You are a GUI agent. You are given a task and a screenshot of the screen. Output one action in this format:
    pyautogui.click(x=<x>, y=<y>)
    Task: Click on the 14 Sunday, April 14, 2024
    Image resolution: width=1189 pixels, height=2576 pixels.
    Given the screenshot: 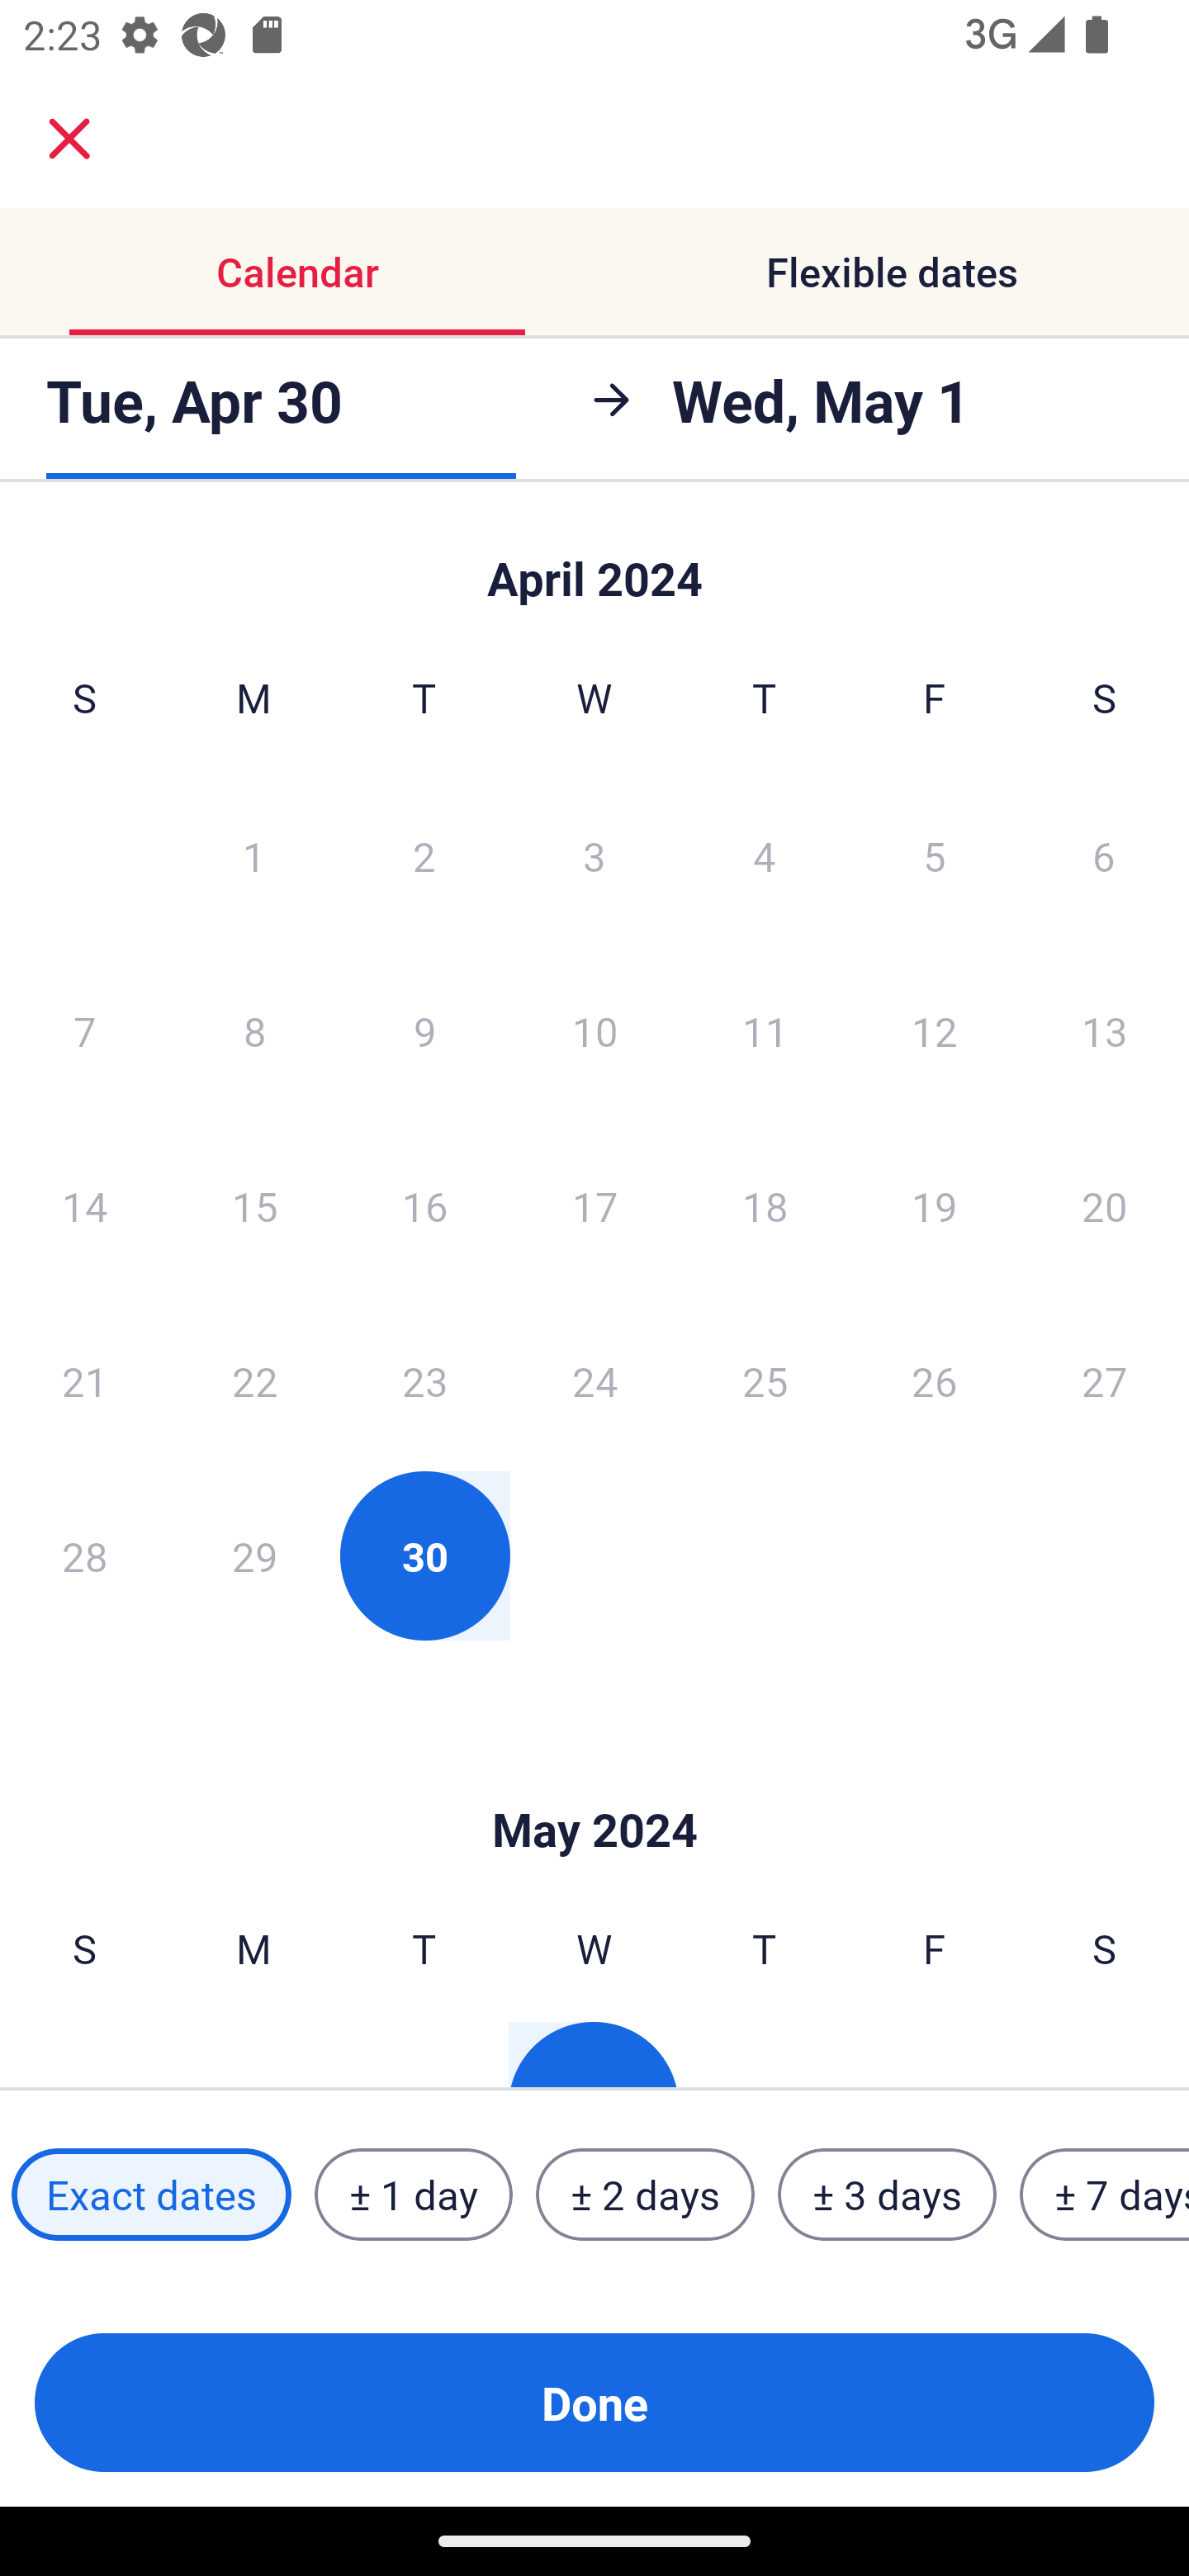 What is the action you would take?
    pyautogui.click(x=84, y=1205)
    